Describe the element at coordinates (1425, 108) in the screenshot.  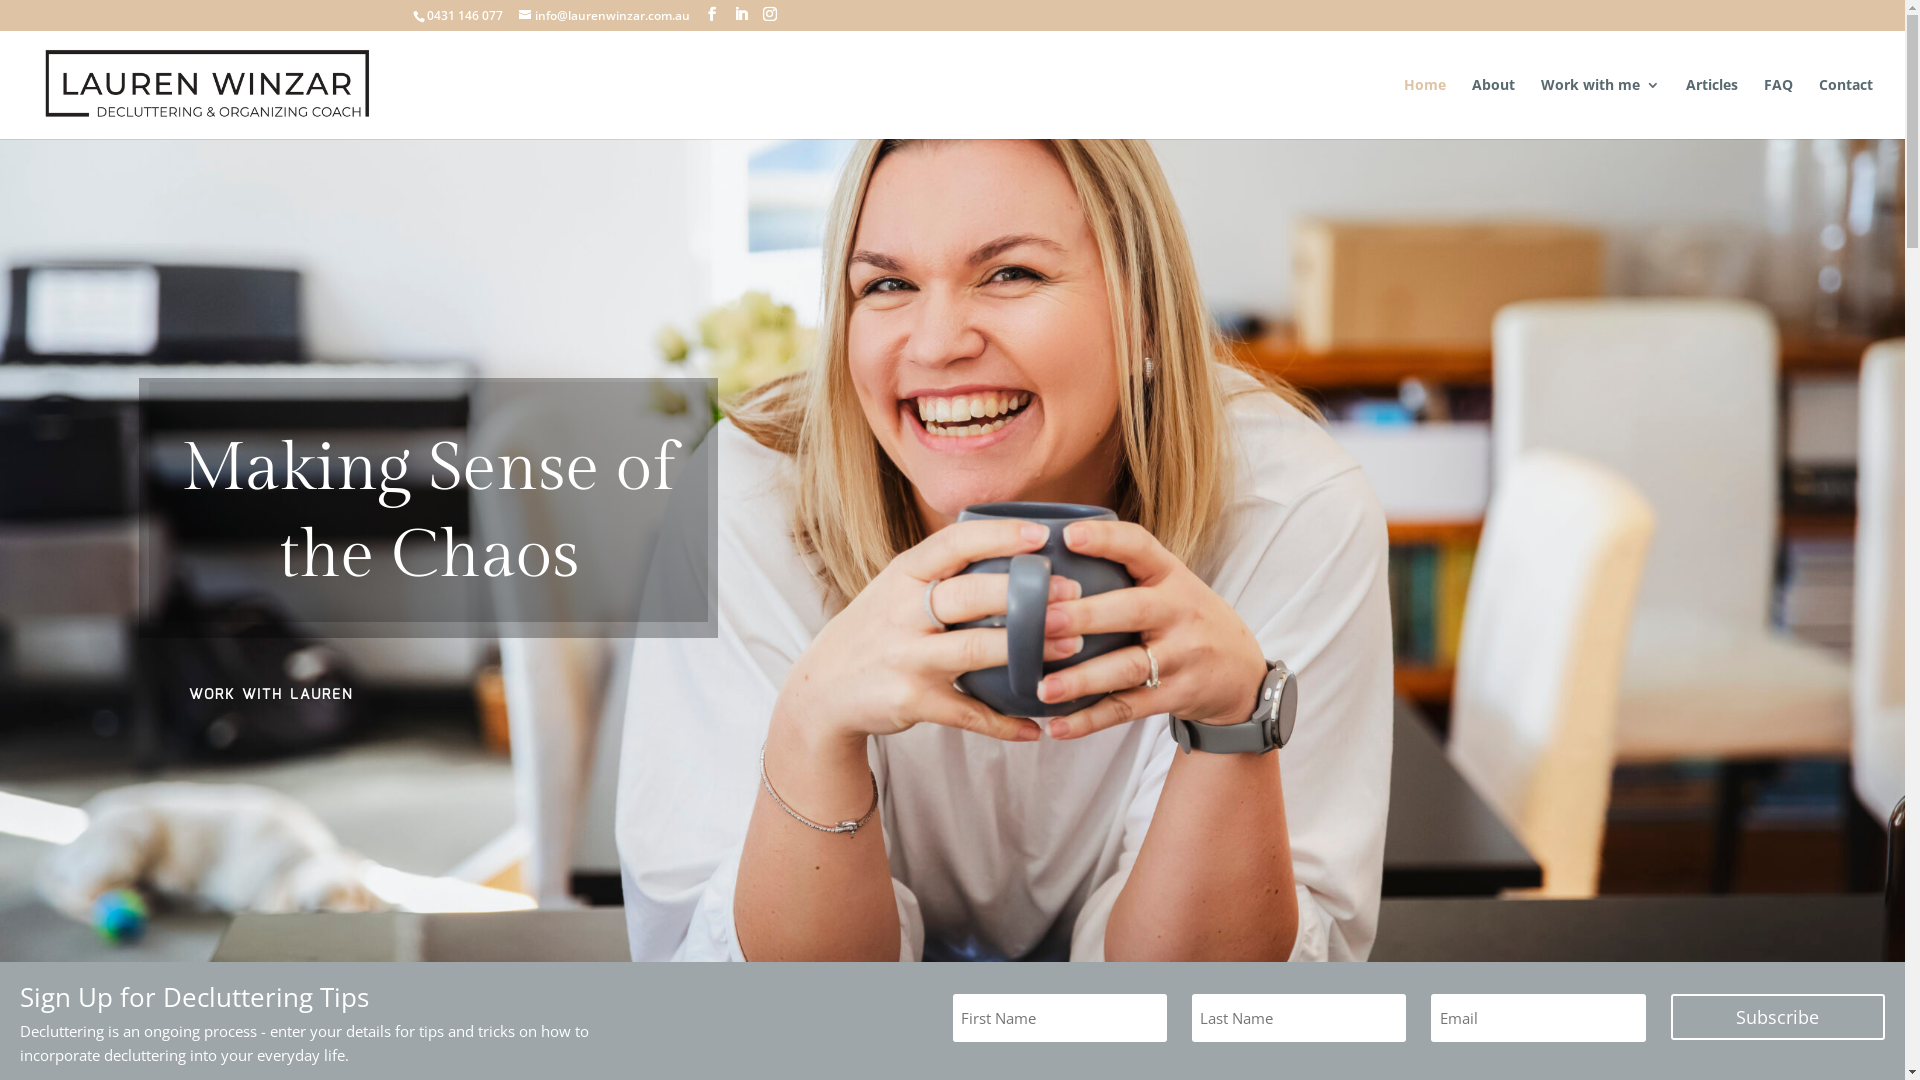
I see `Home` at that location.